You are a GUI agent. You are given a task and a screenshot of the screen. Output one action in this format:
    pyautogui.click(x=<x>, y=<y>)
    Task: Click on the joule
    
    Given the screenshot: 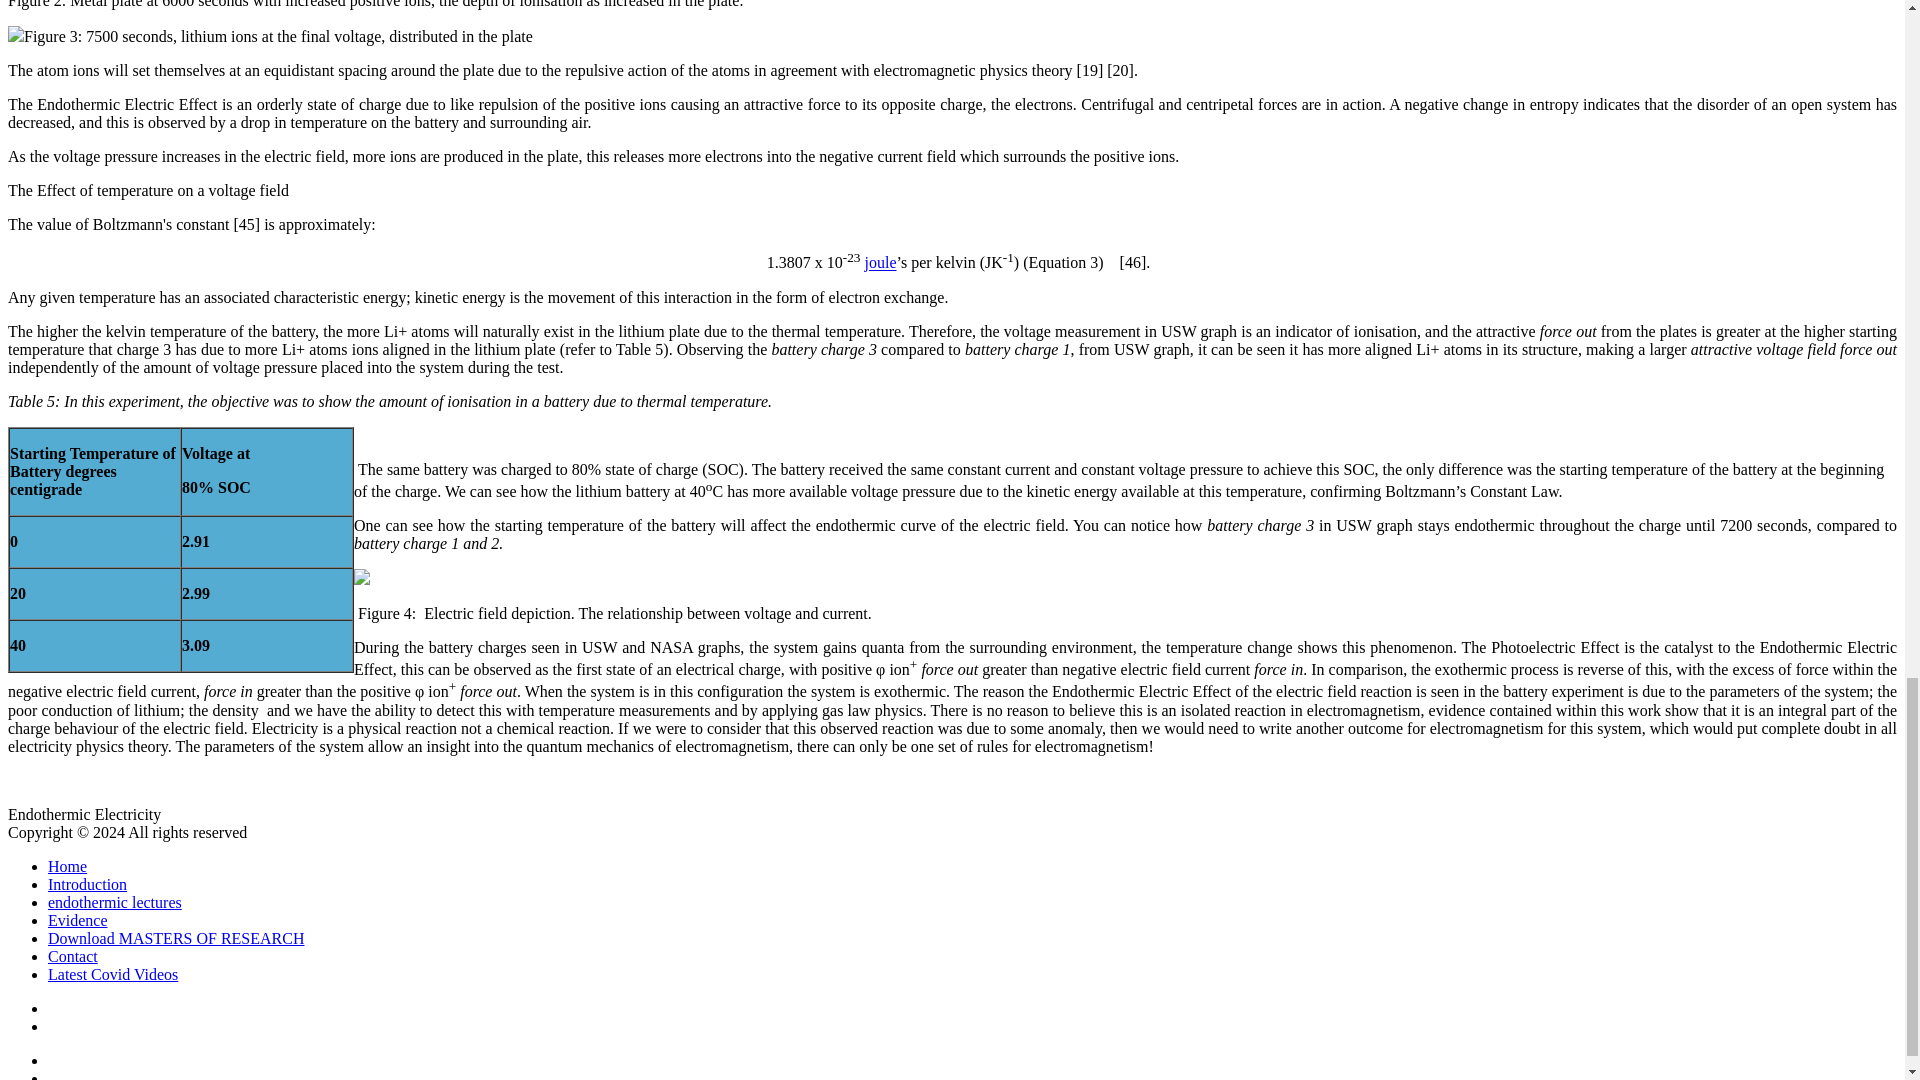 What is the action you would take?
    pyautogui.click(x=880, y=263)
    